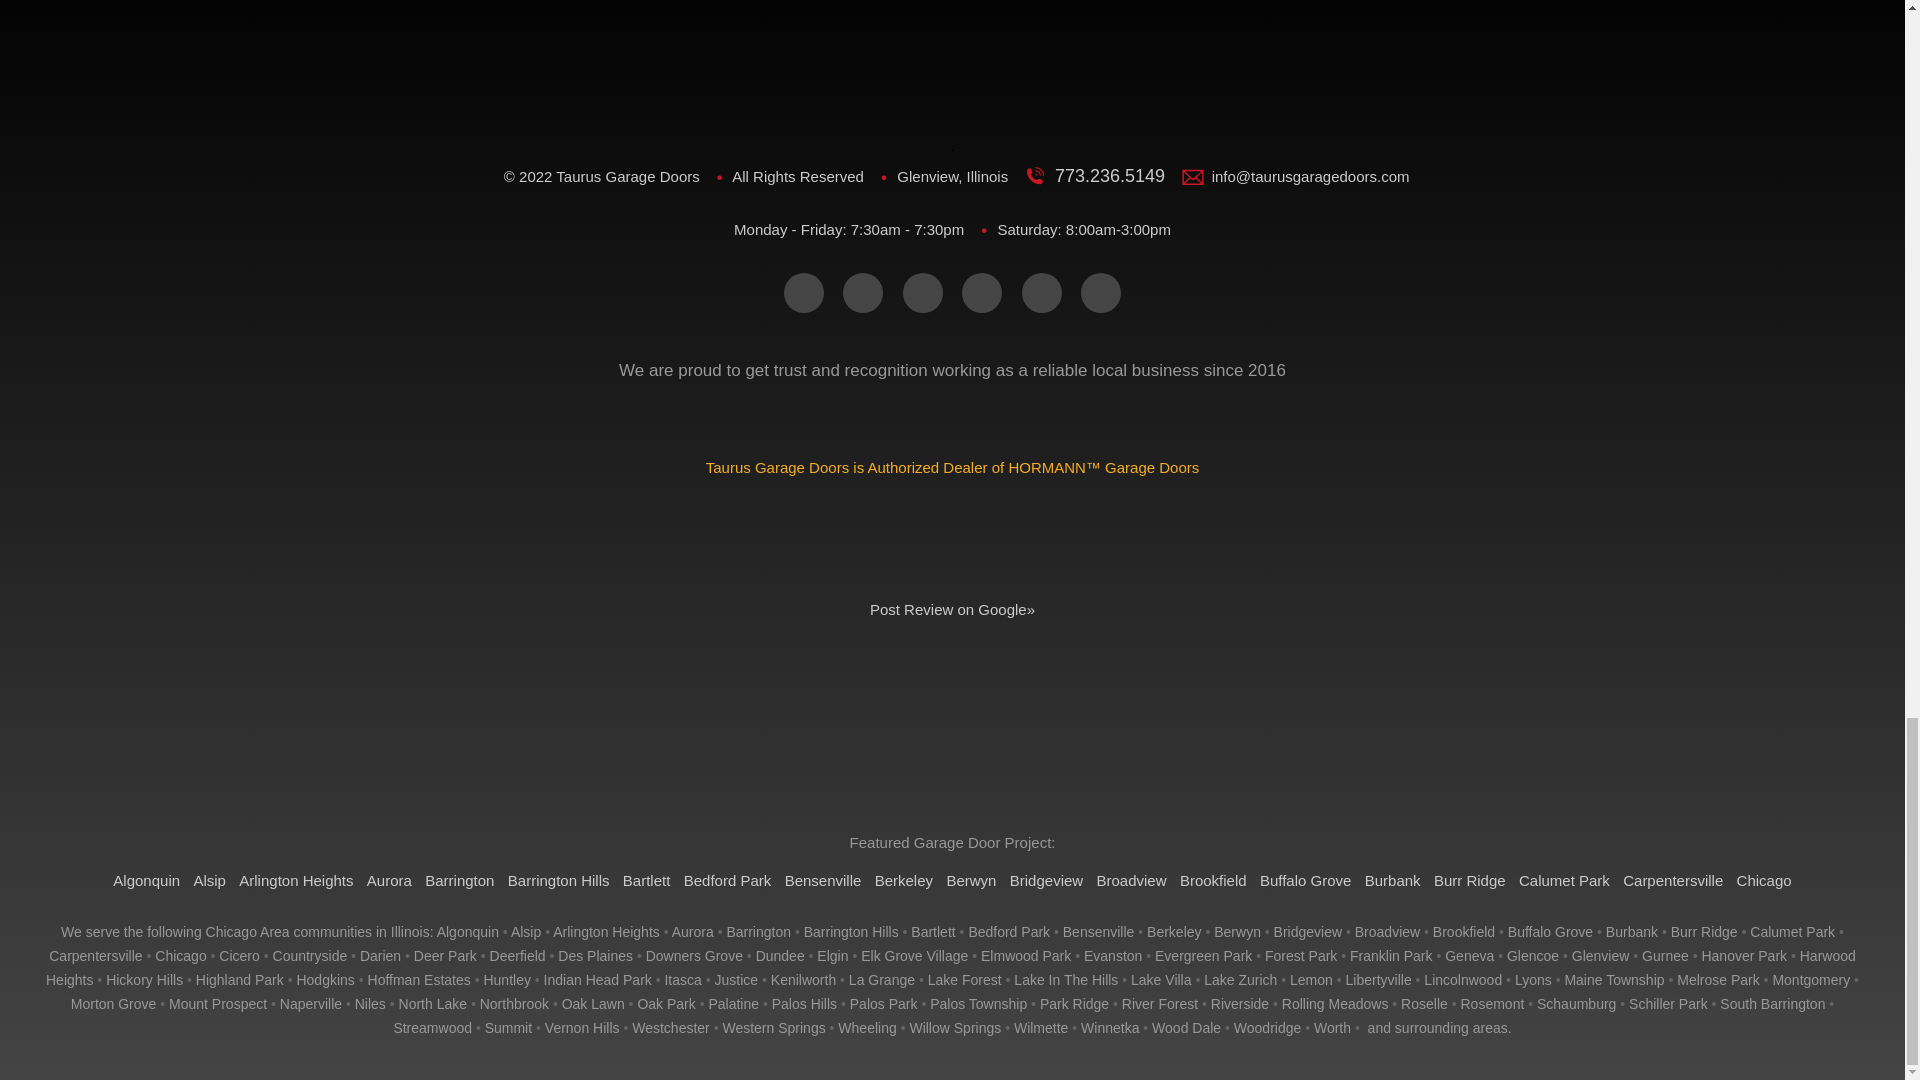 The height and width of the screenshot is (1080, 1920). I want to click on bedford park, Illinois Garage Doors, so click(1008, 932).